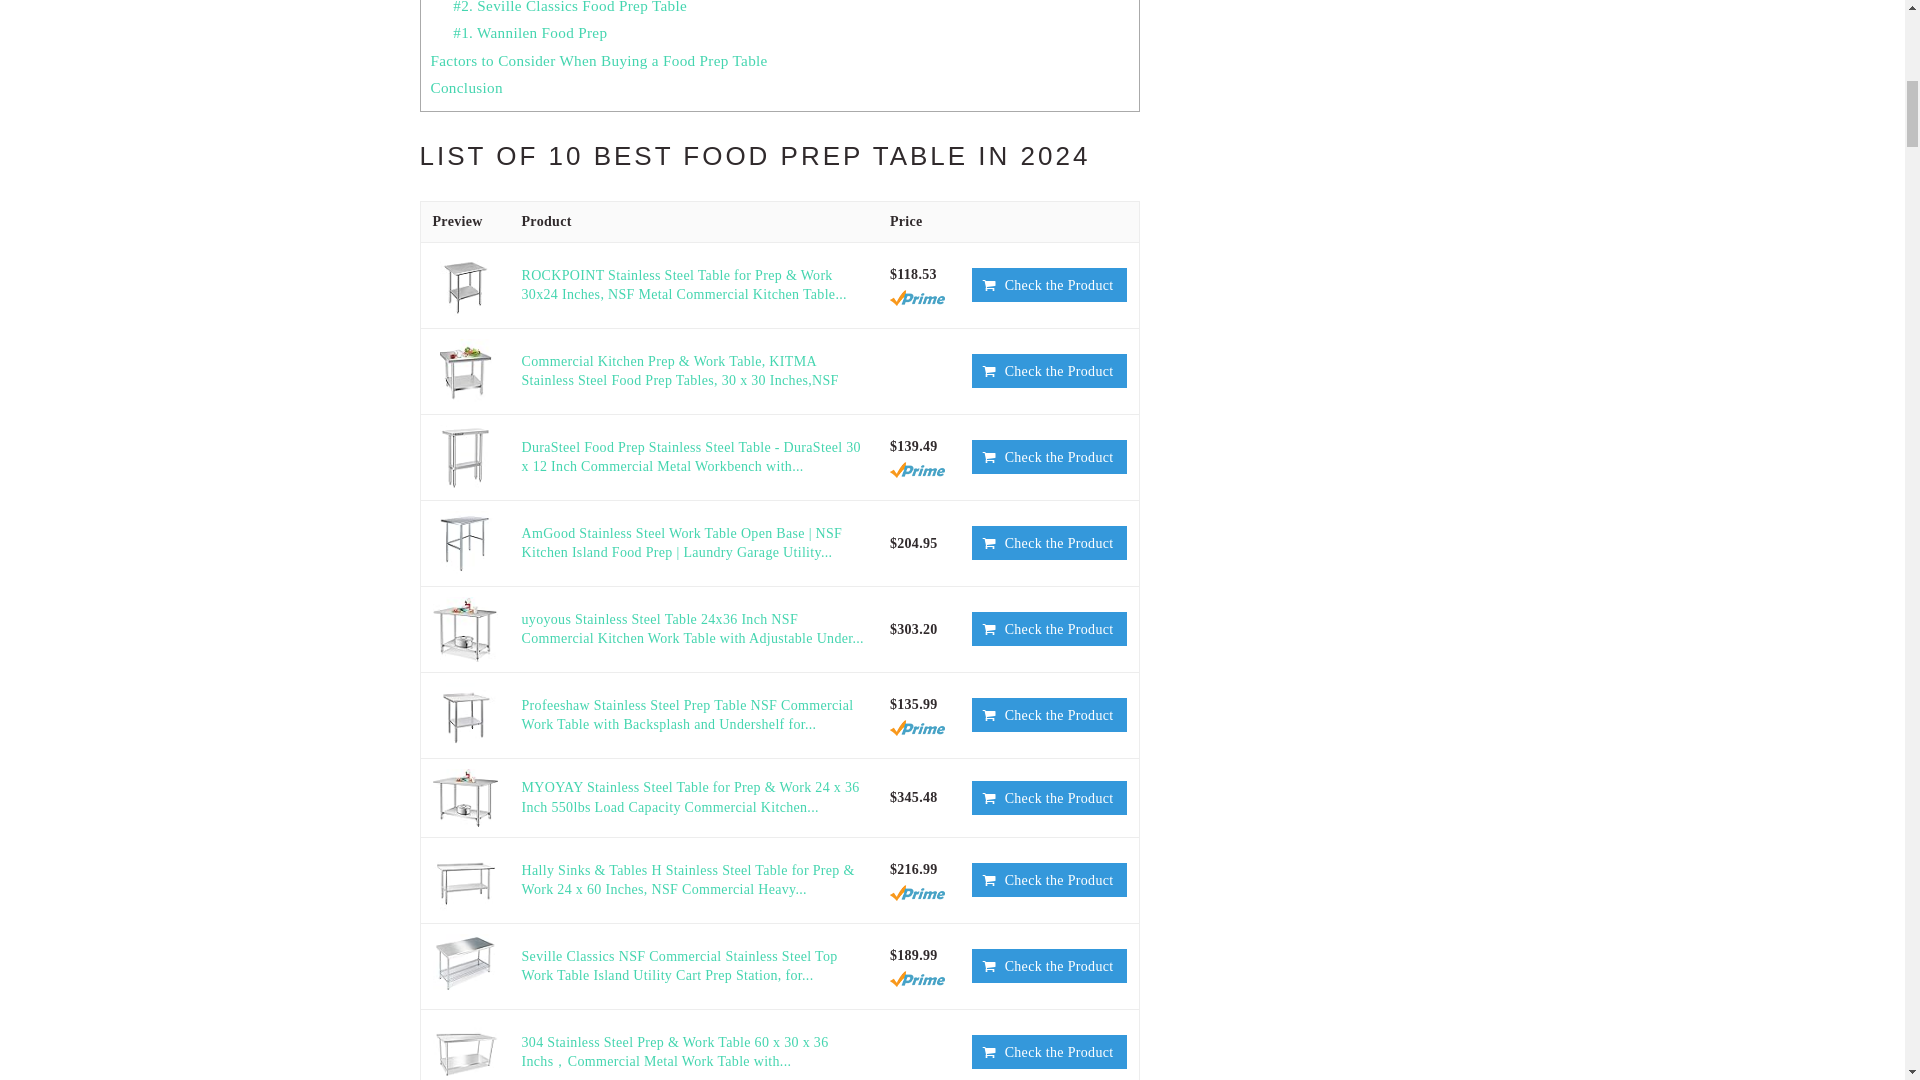 Image resolution: width=1920 pixels, height=1080 pixels. Describe the element at coordinates (917, 470) in the screenshot. I see `Amazon Prime` at that location.